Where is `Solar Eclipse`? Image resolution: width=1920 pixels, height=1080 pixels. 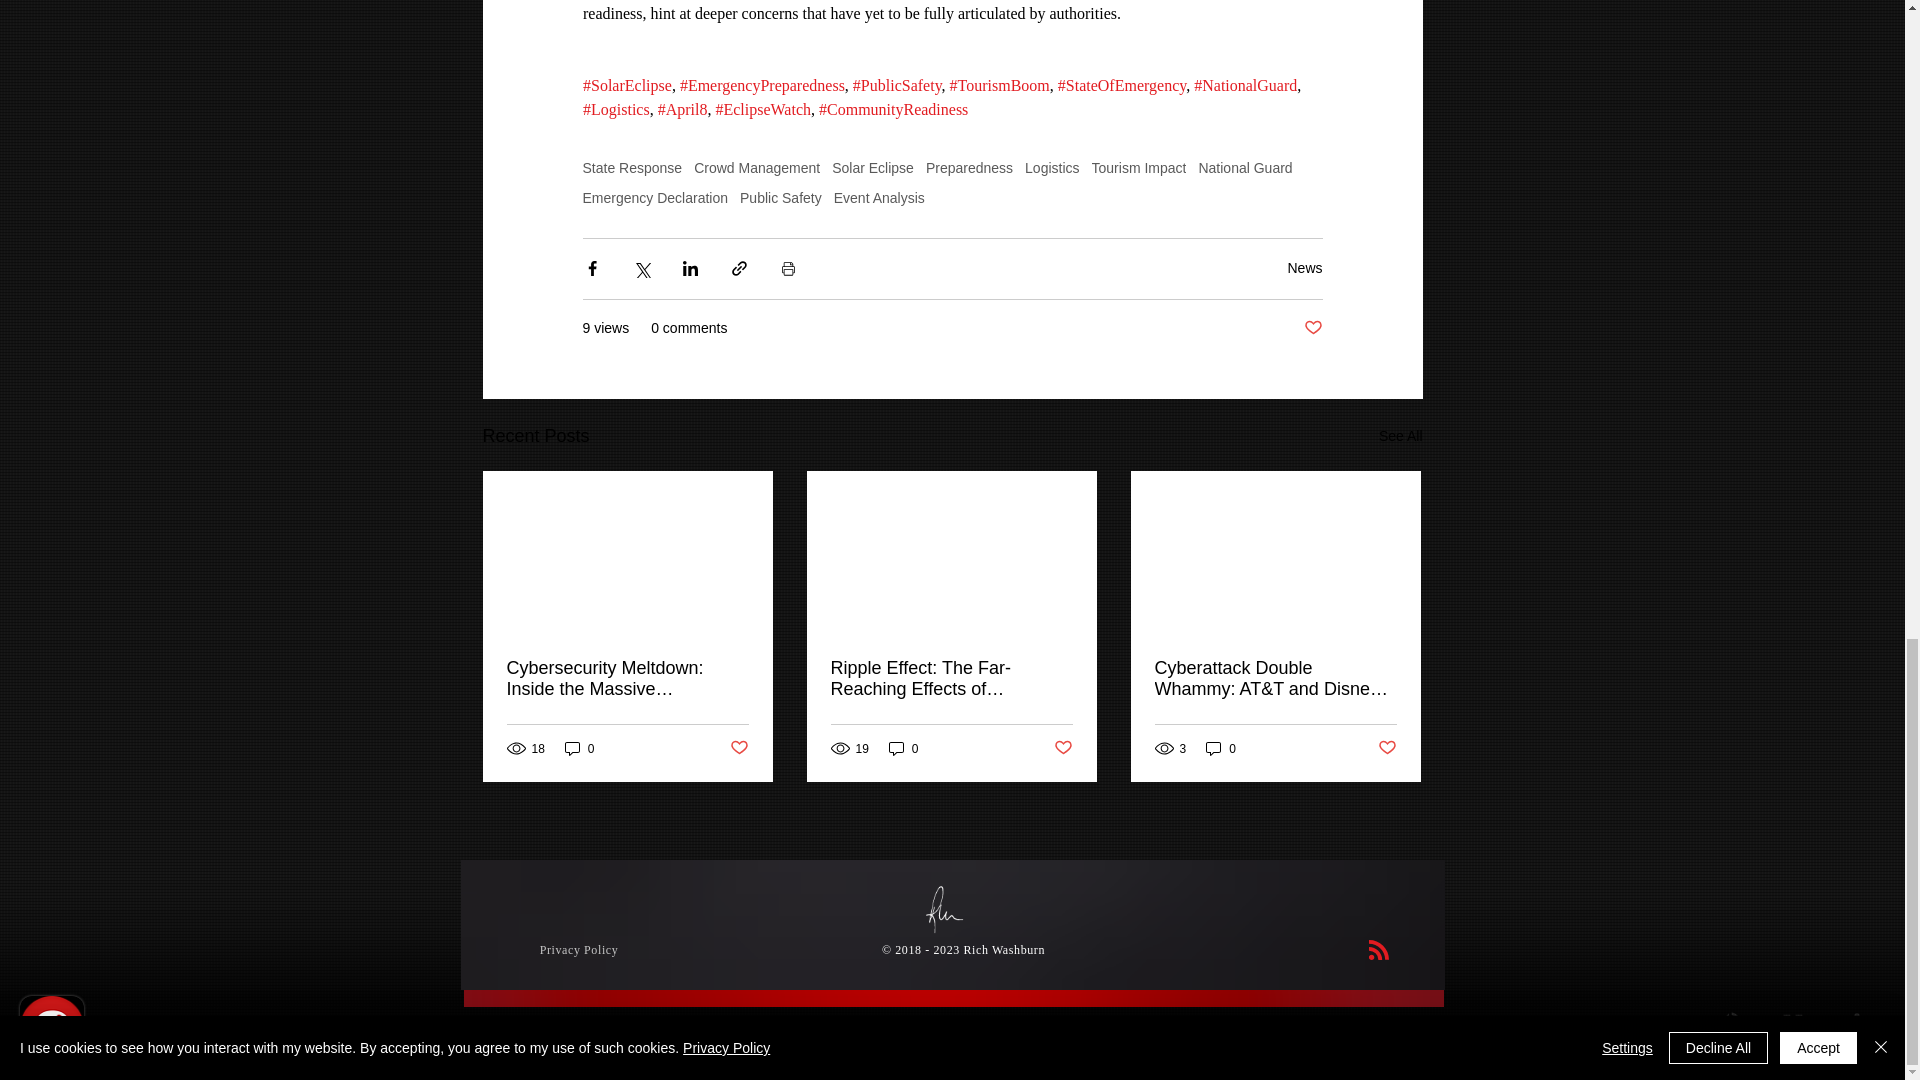 Solar Eclipse is located at coordinates (872, 168).